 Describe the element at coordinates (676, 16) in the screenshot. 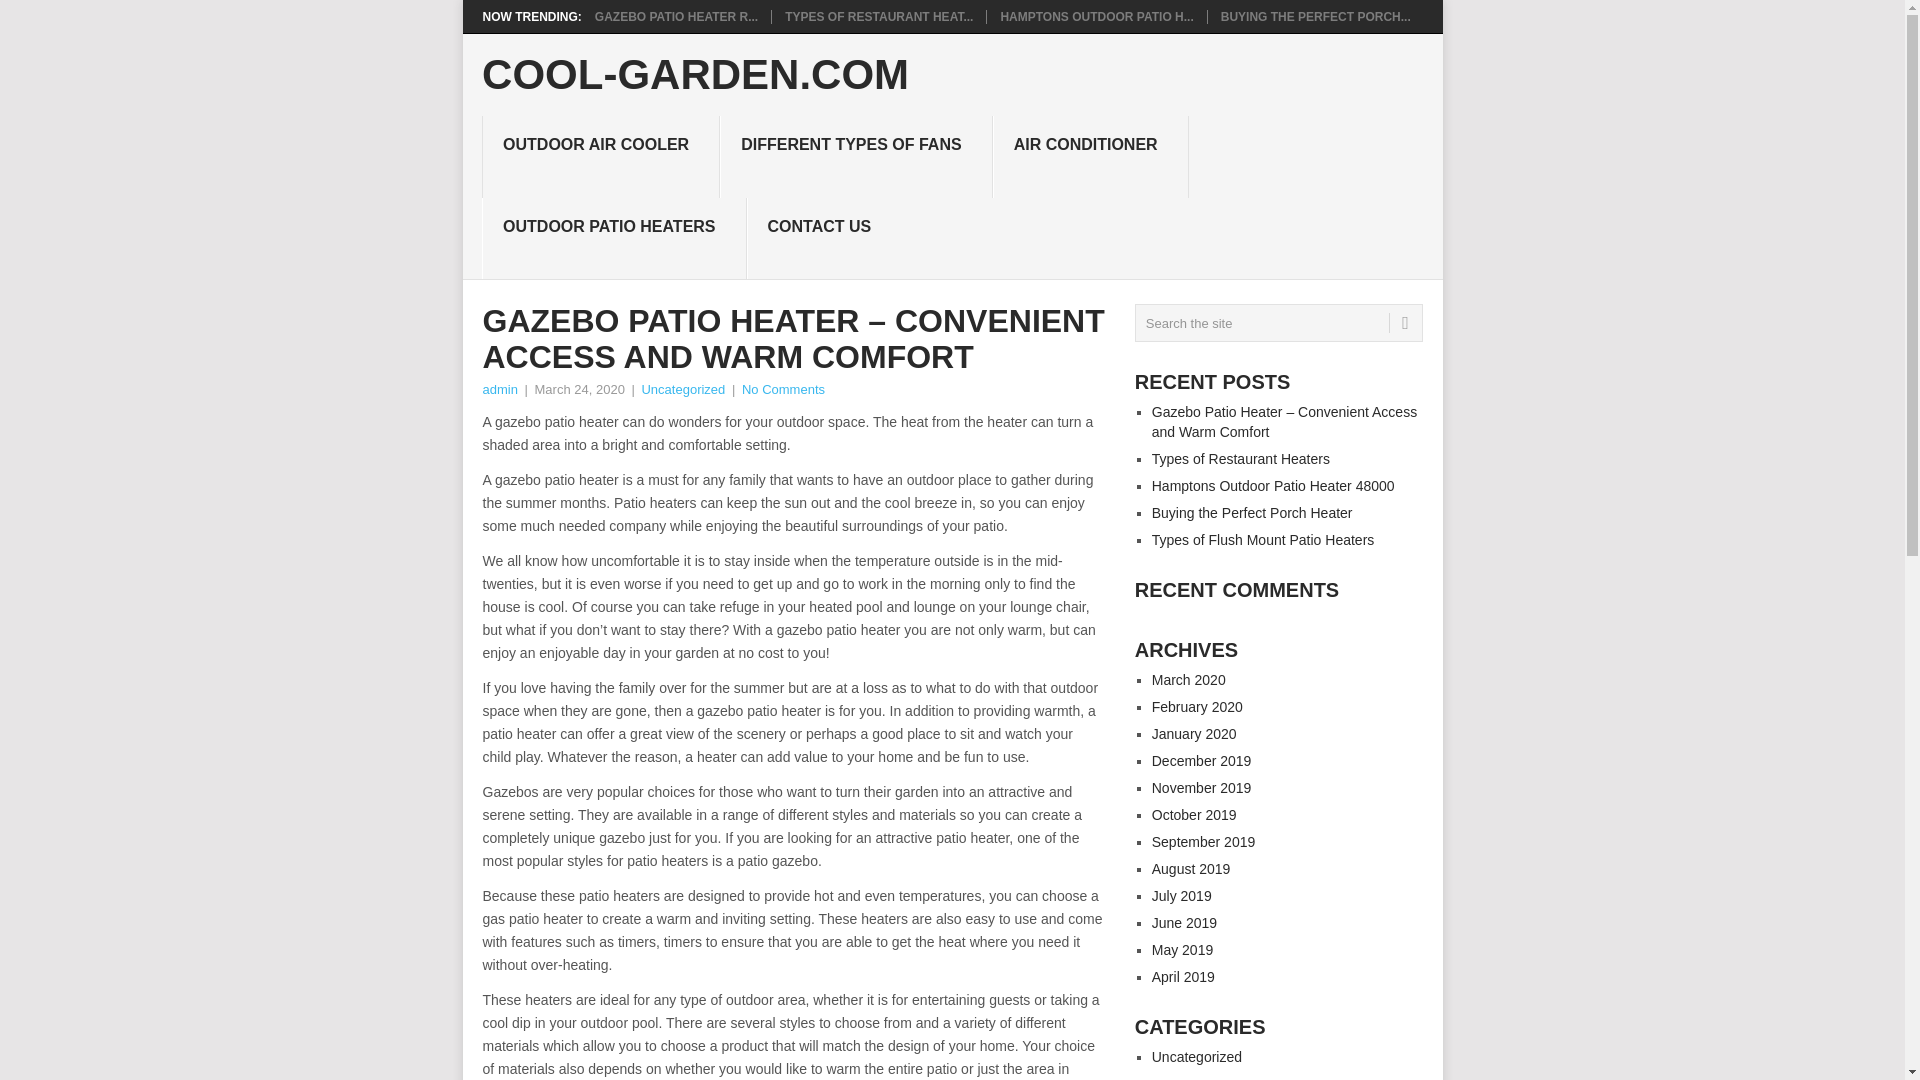

I see `GAZEBO PATIO HEATER R...` at that location.